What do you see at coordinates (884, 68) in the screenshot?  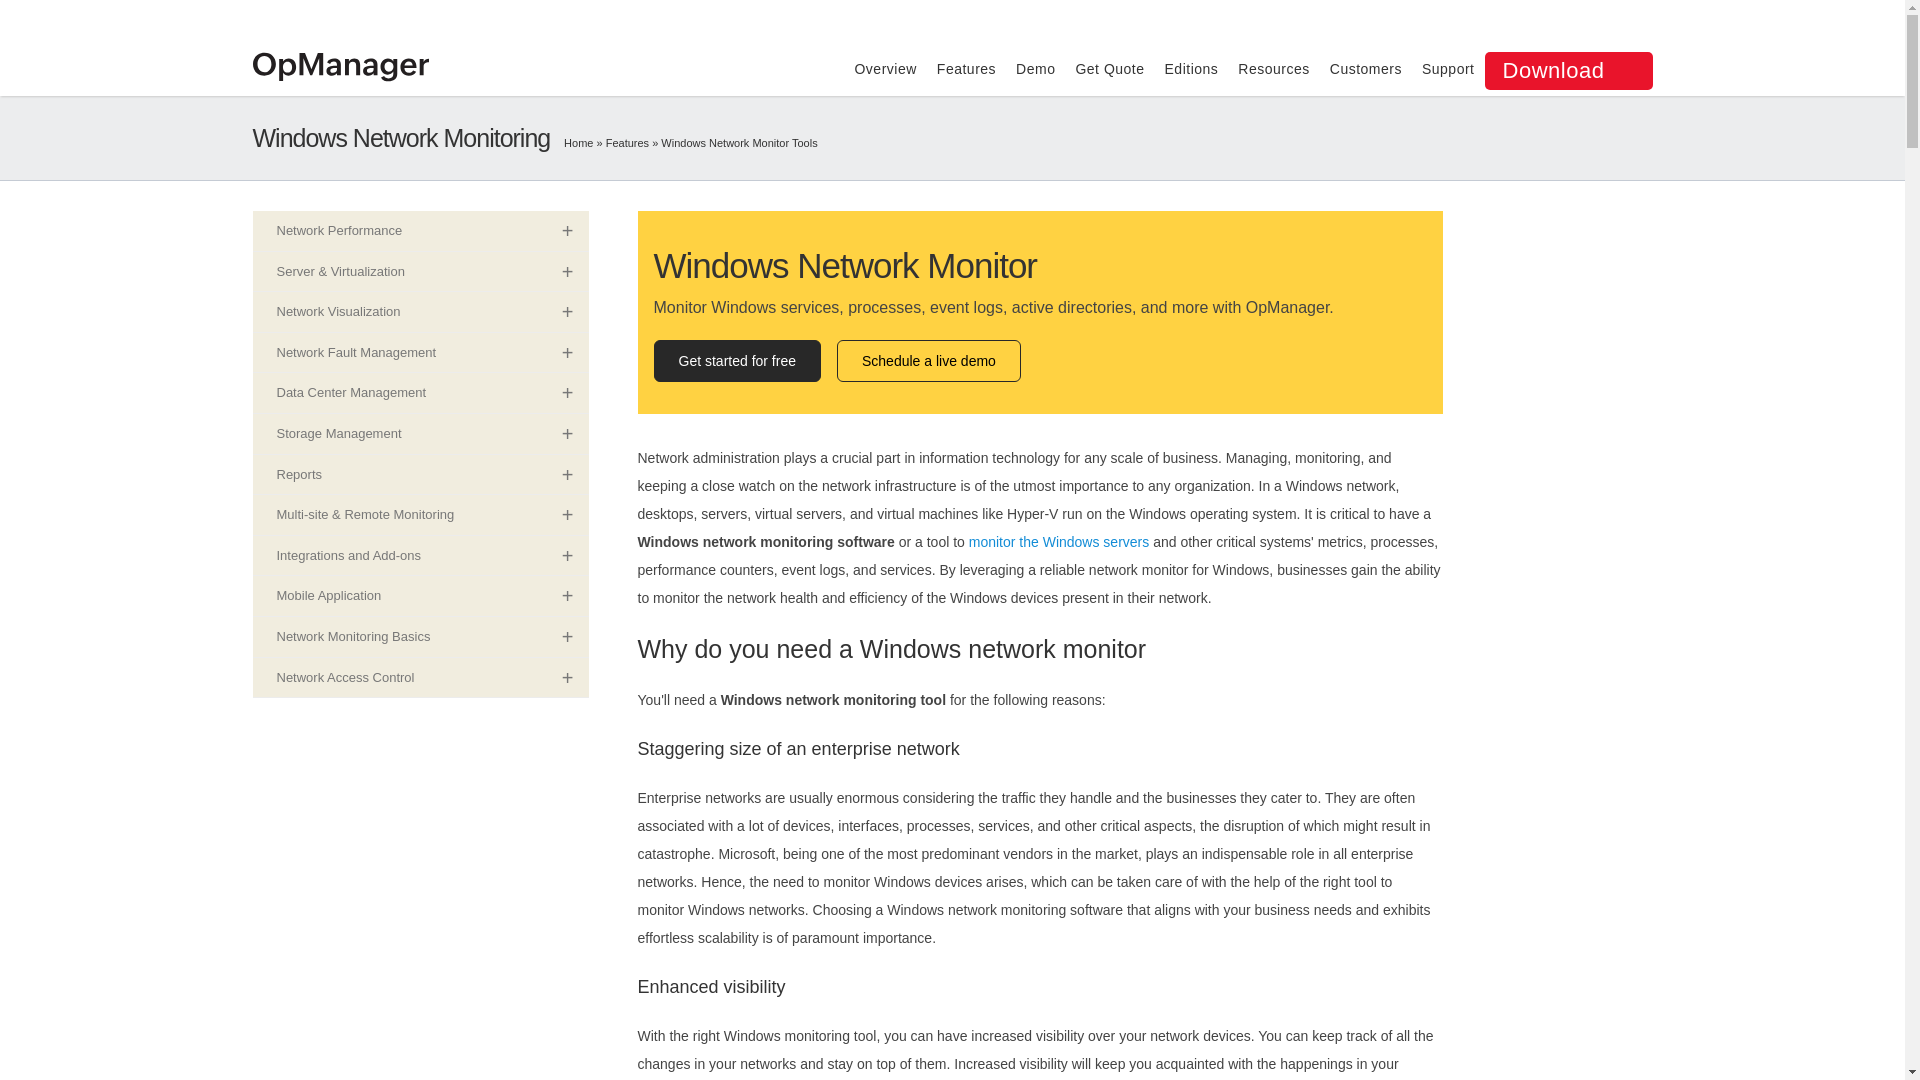 I see `Overview - ManageEngine OpManager` at bounding box center [884, 68].